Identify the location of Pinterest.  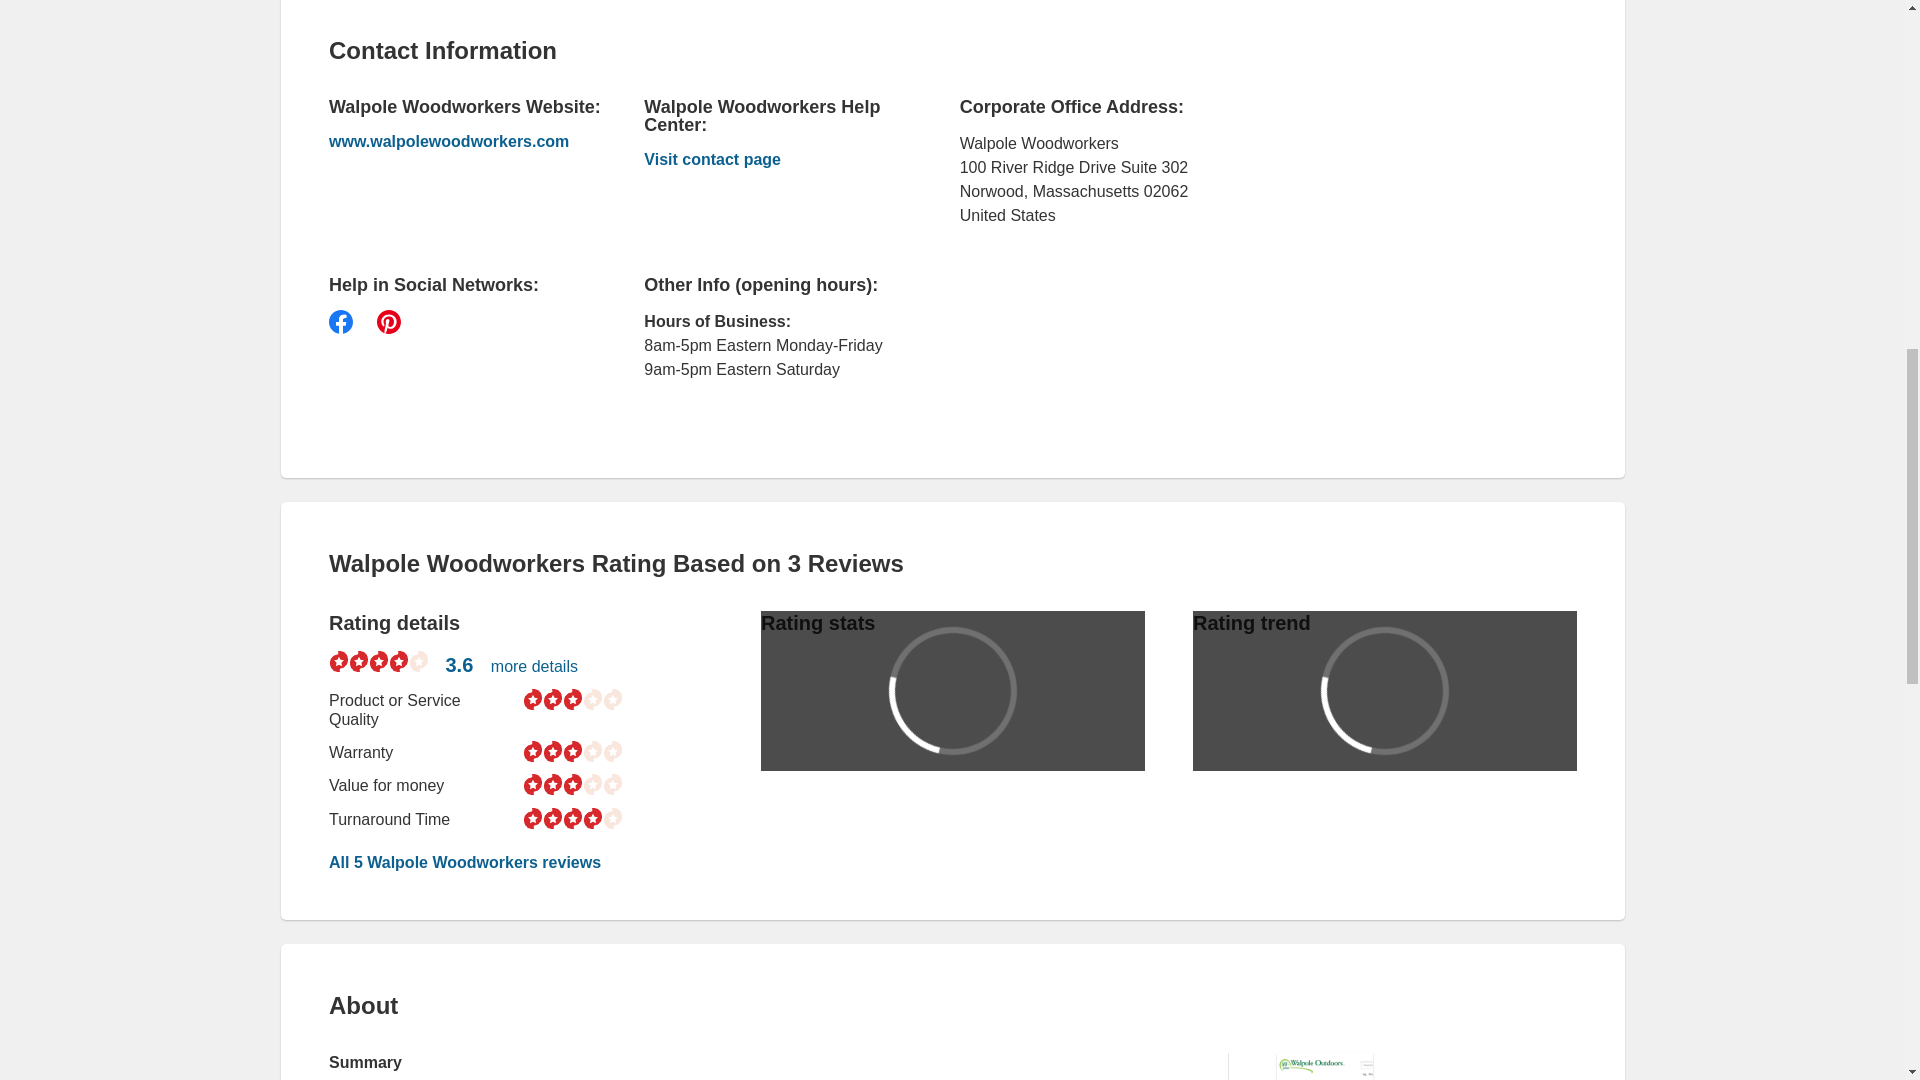
(388, 321).